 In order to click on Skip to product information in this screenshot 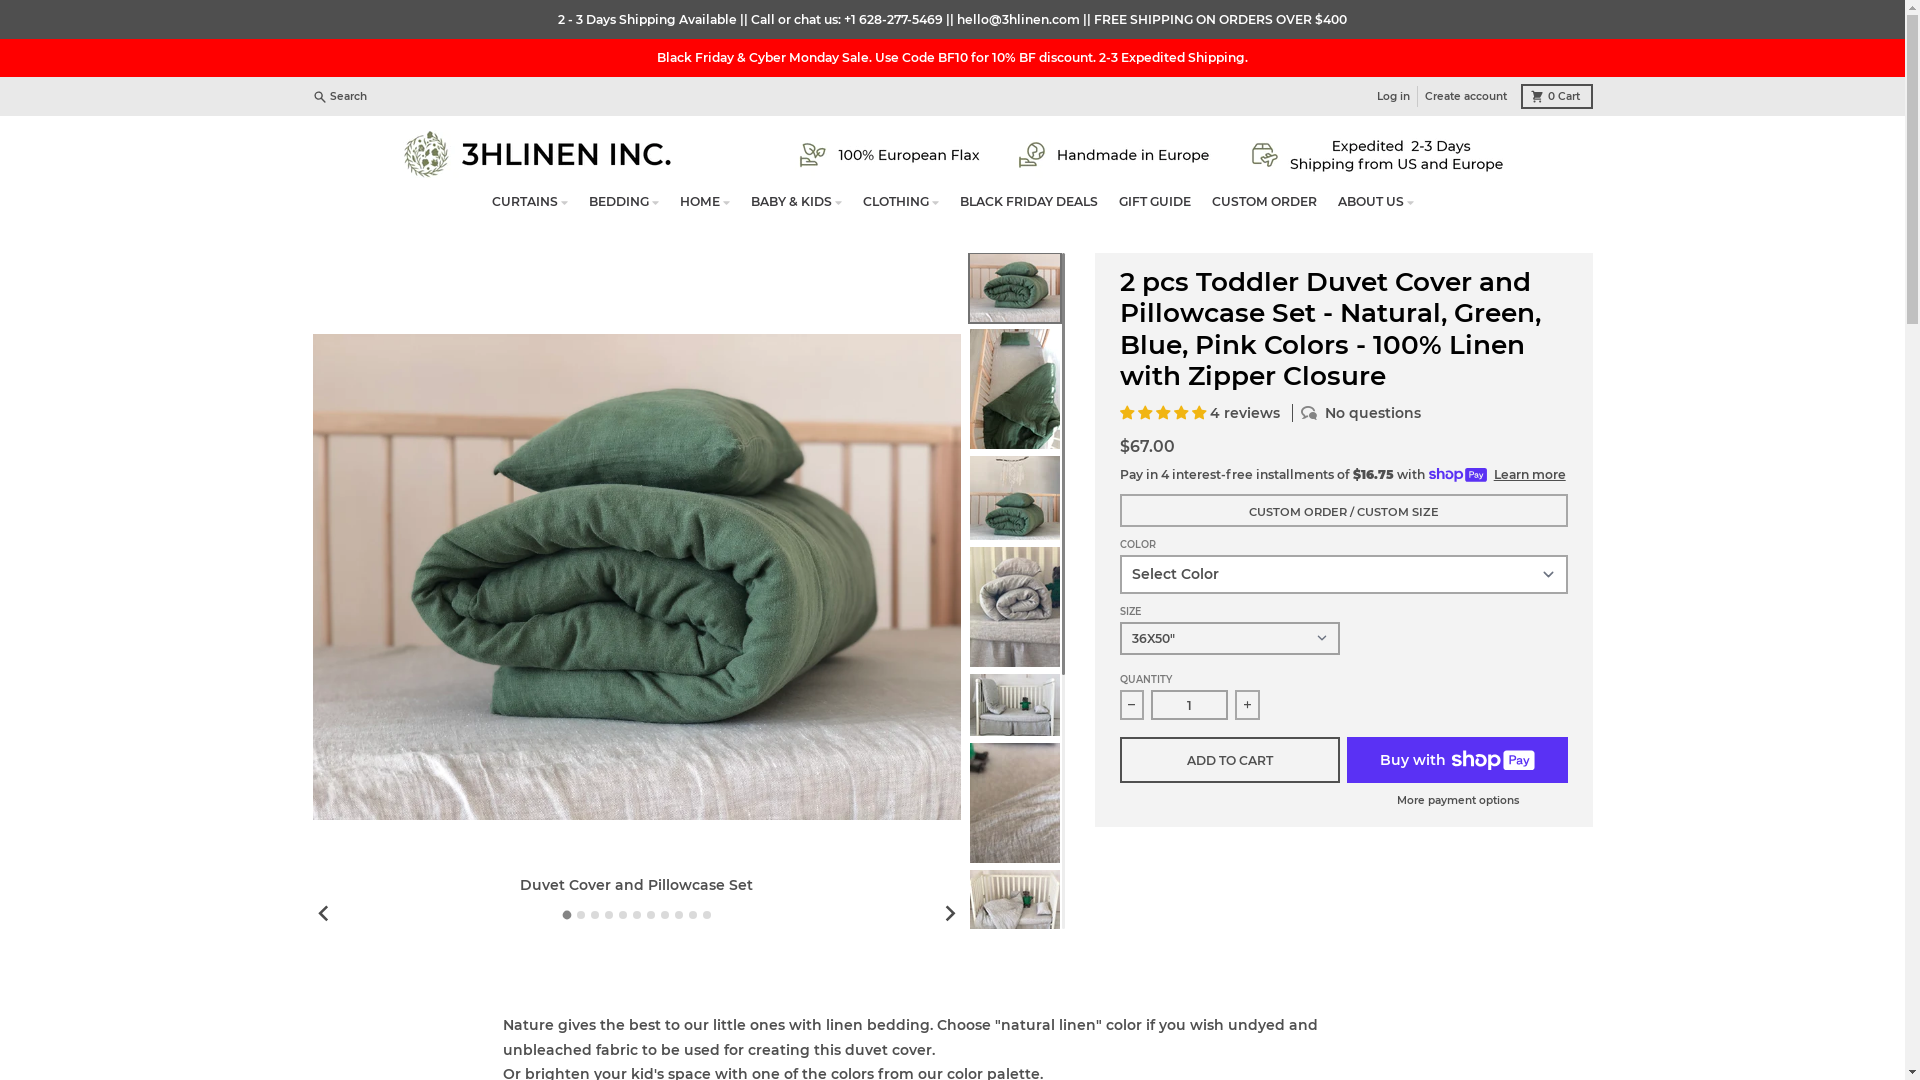, I will do `click(312, 252)`.